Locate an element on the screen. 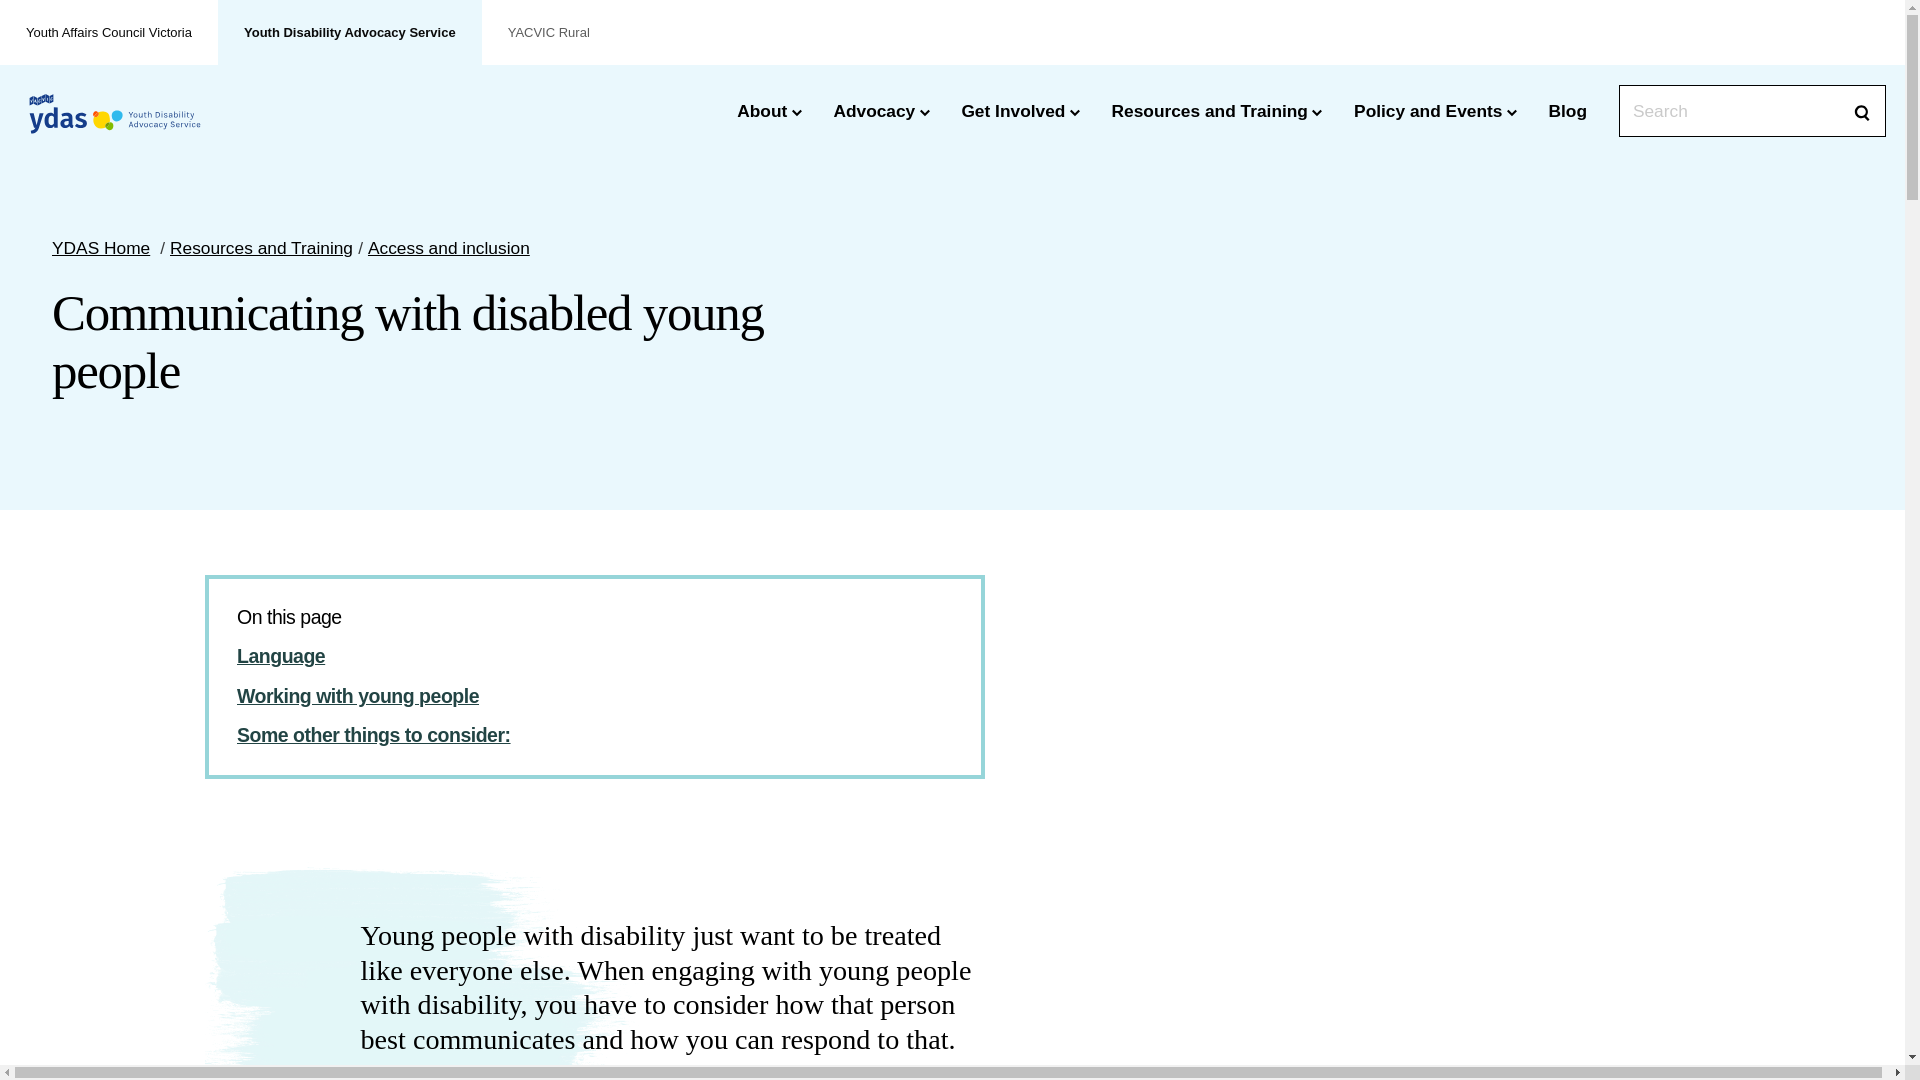  Resources and Training is located at coordinates (262, 248).